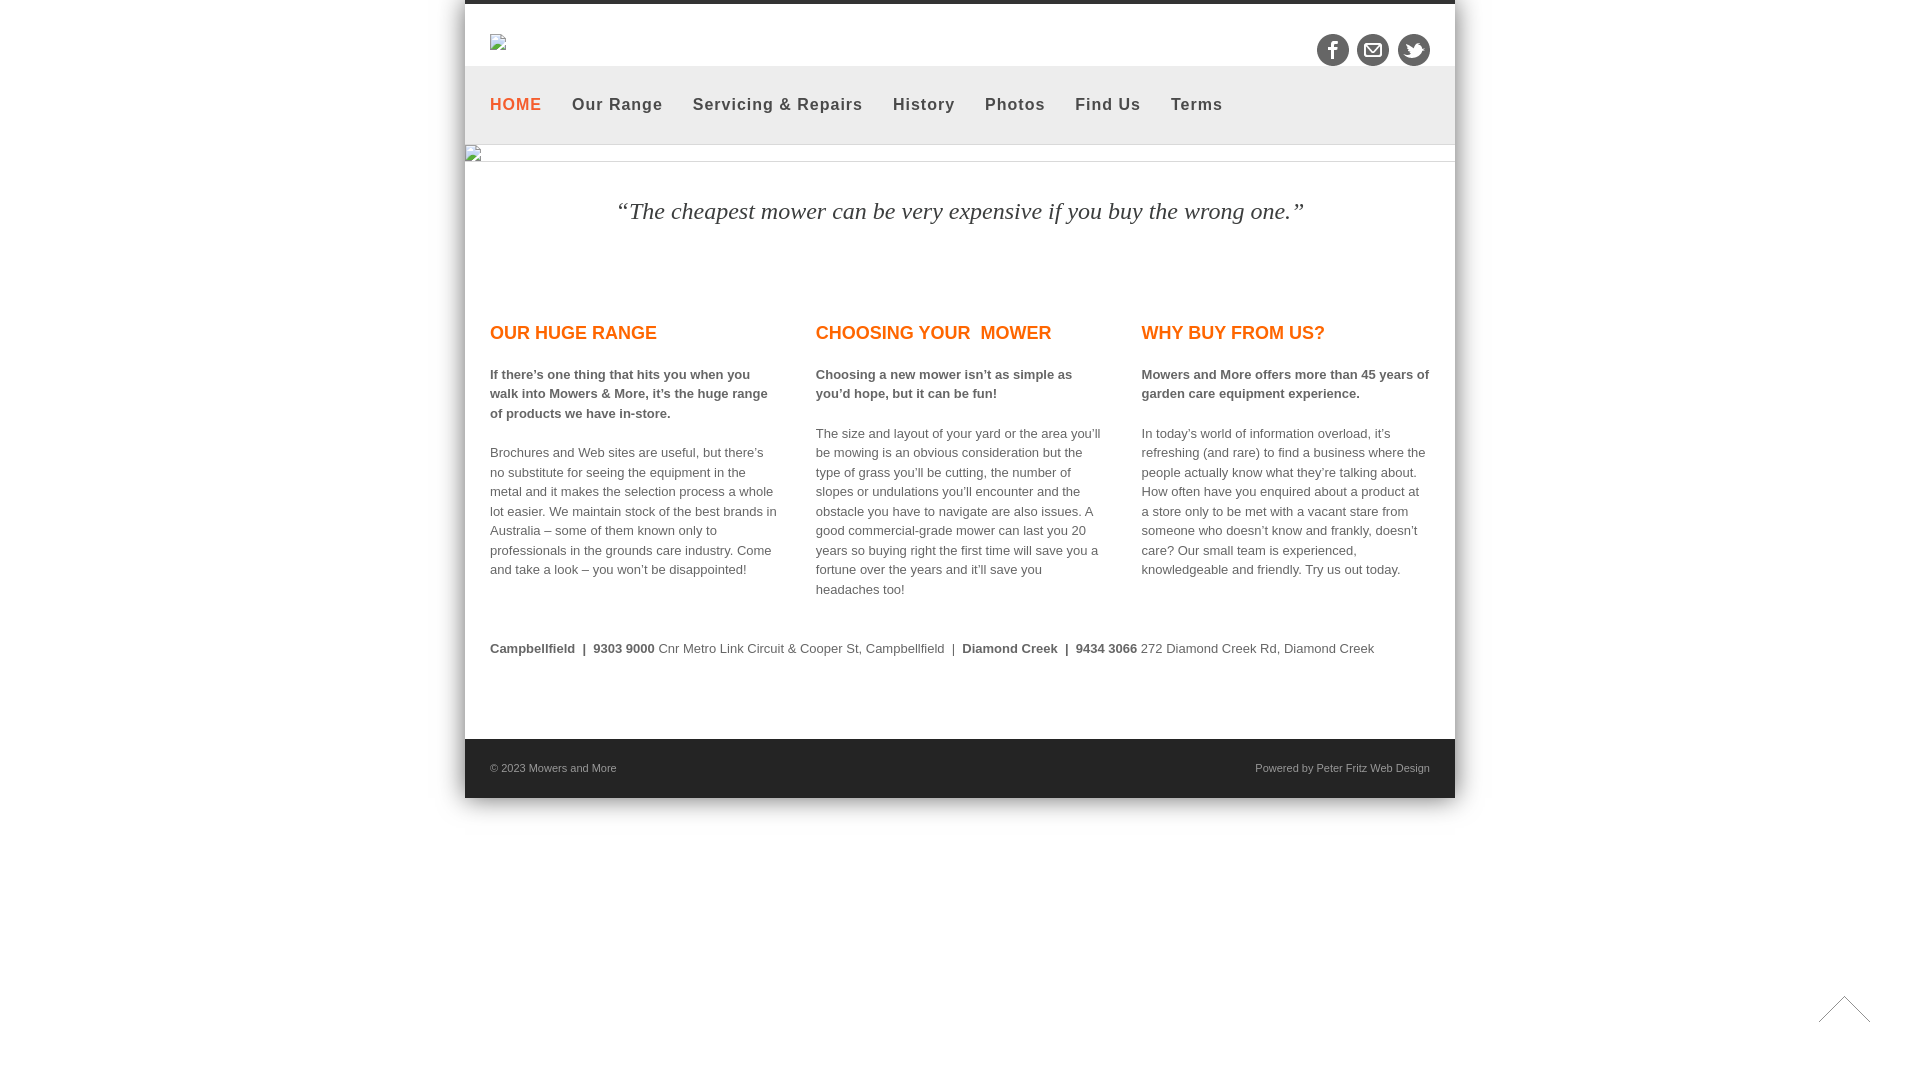 The height and width of the screenshot is (1080, 1920). What do you see at coordinates (1197, 105) in the screenshot?
I see `Terms` at bounding box center [1197, 105].